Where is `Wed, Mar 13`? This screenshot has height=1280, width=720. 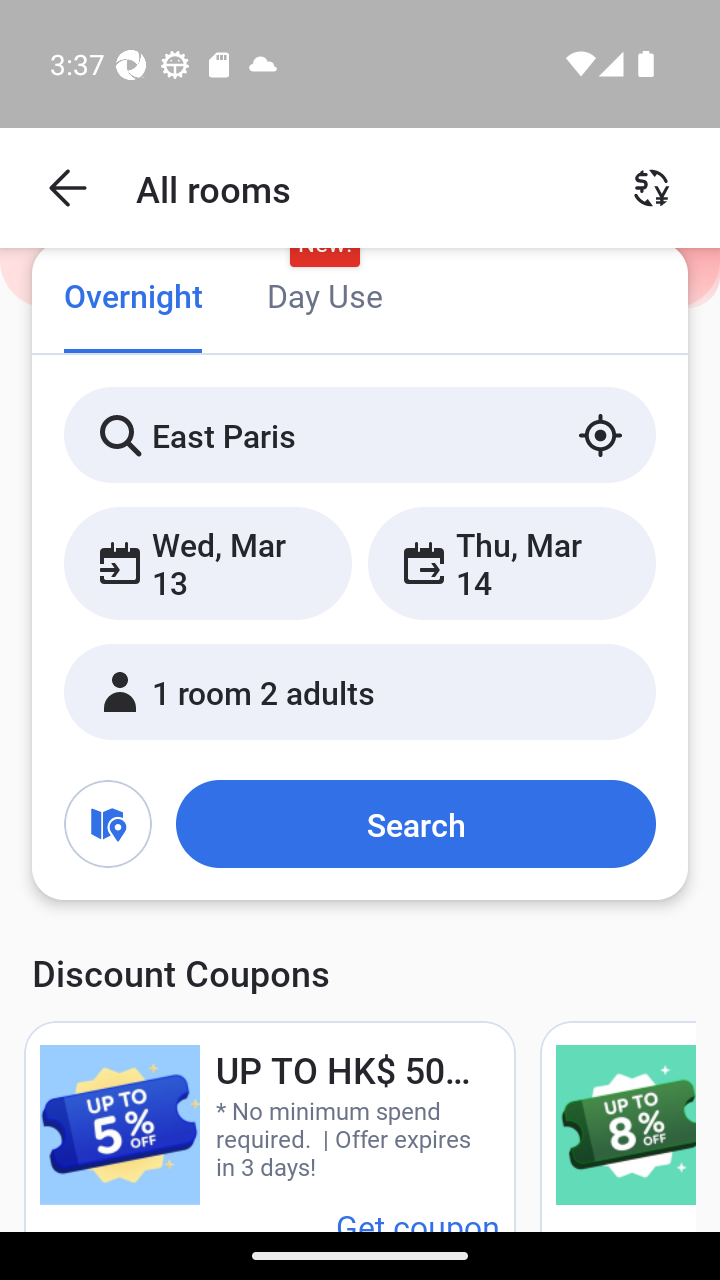
Wed, Mar 13 is located at coordinates (208, 562).